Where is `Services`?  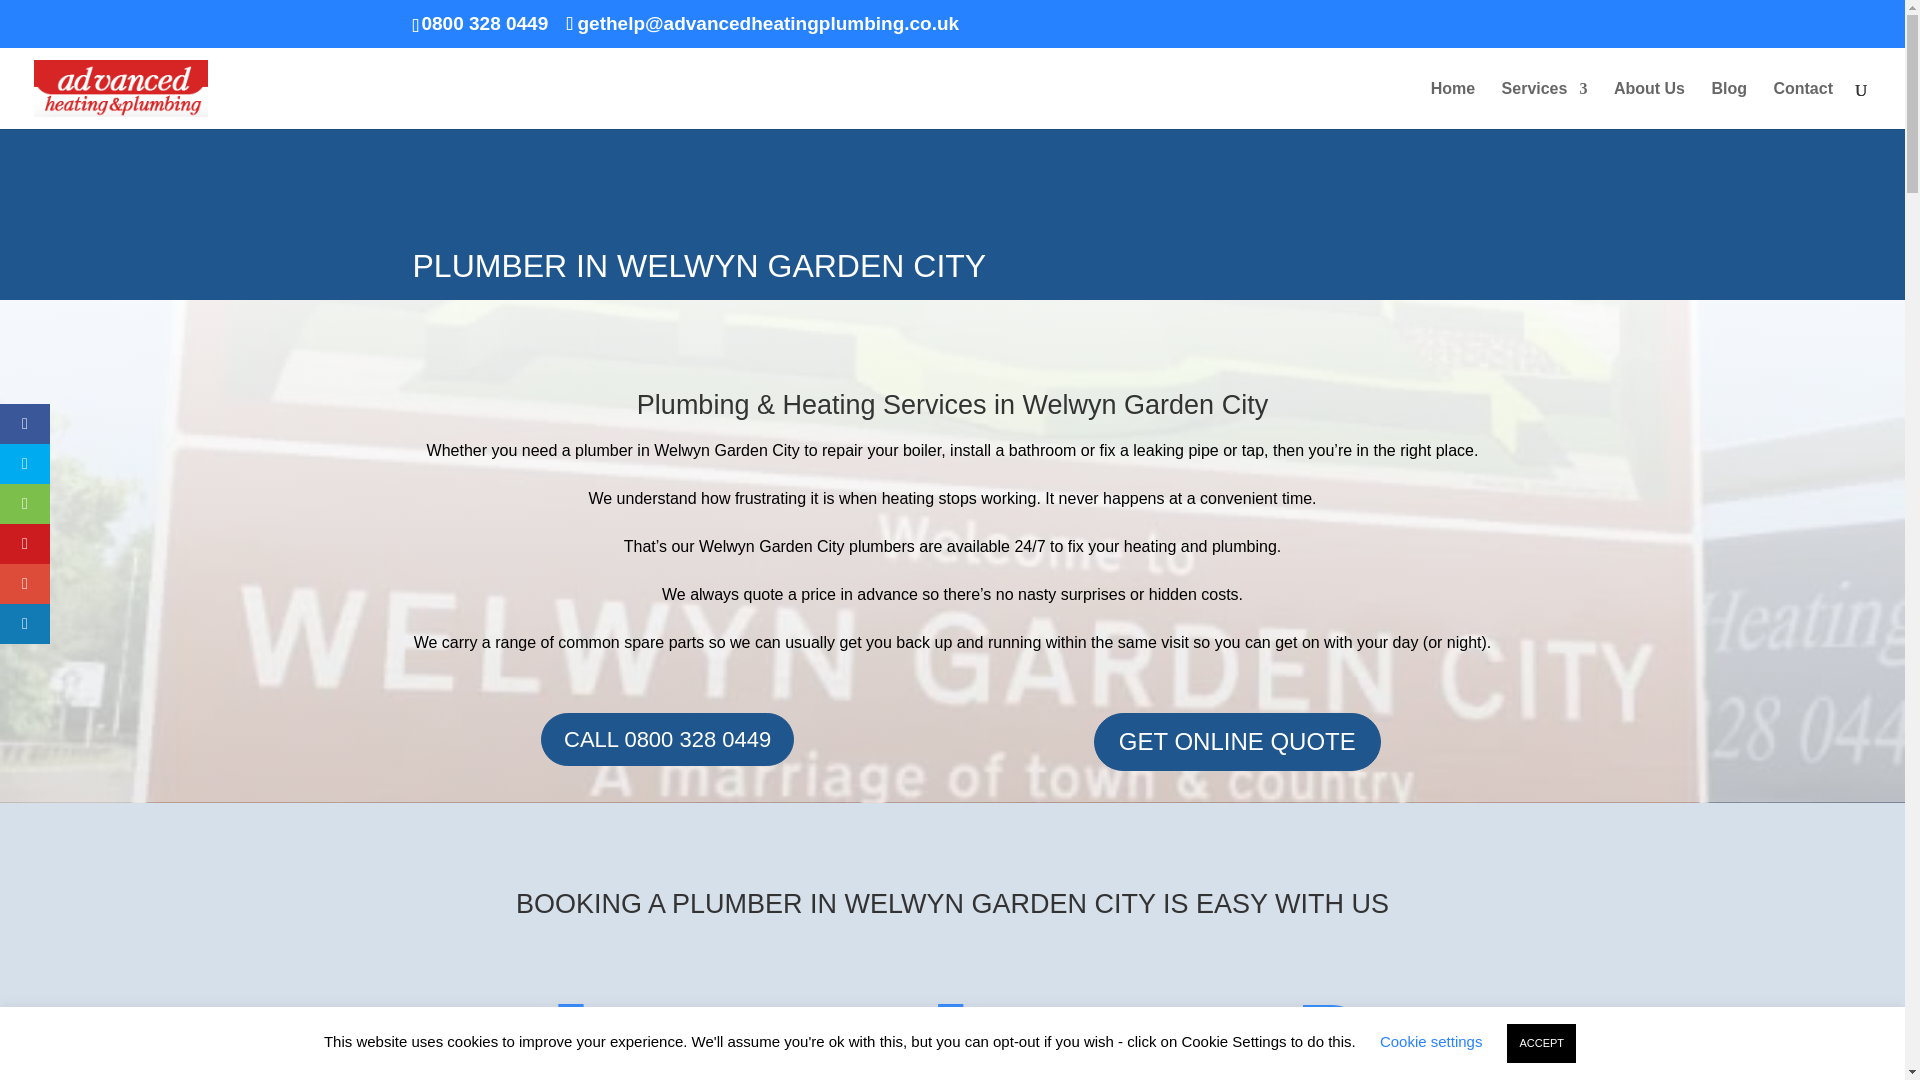 Services is located at coordinates (1544, 105).